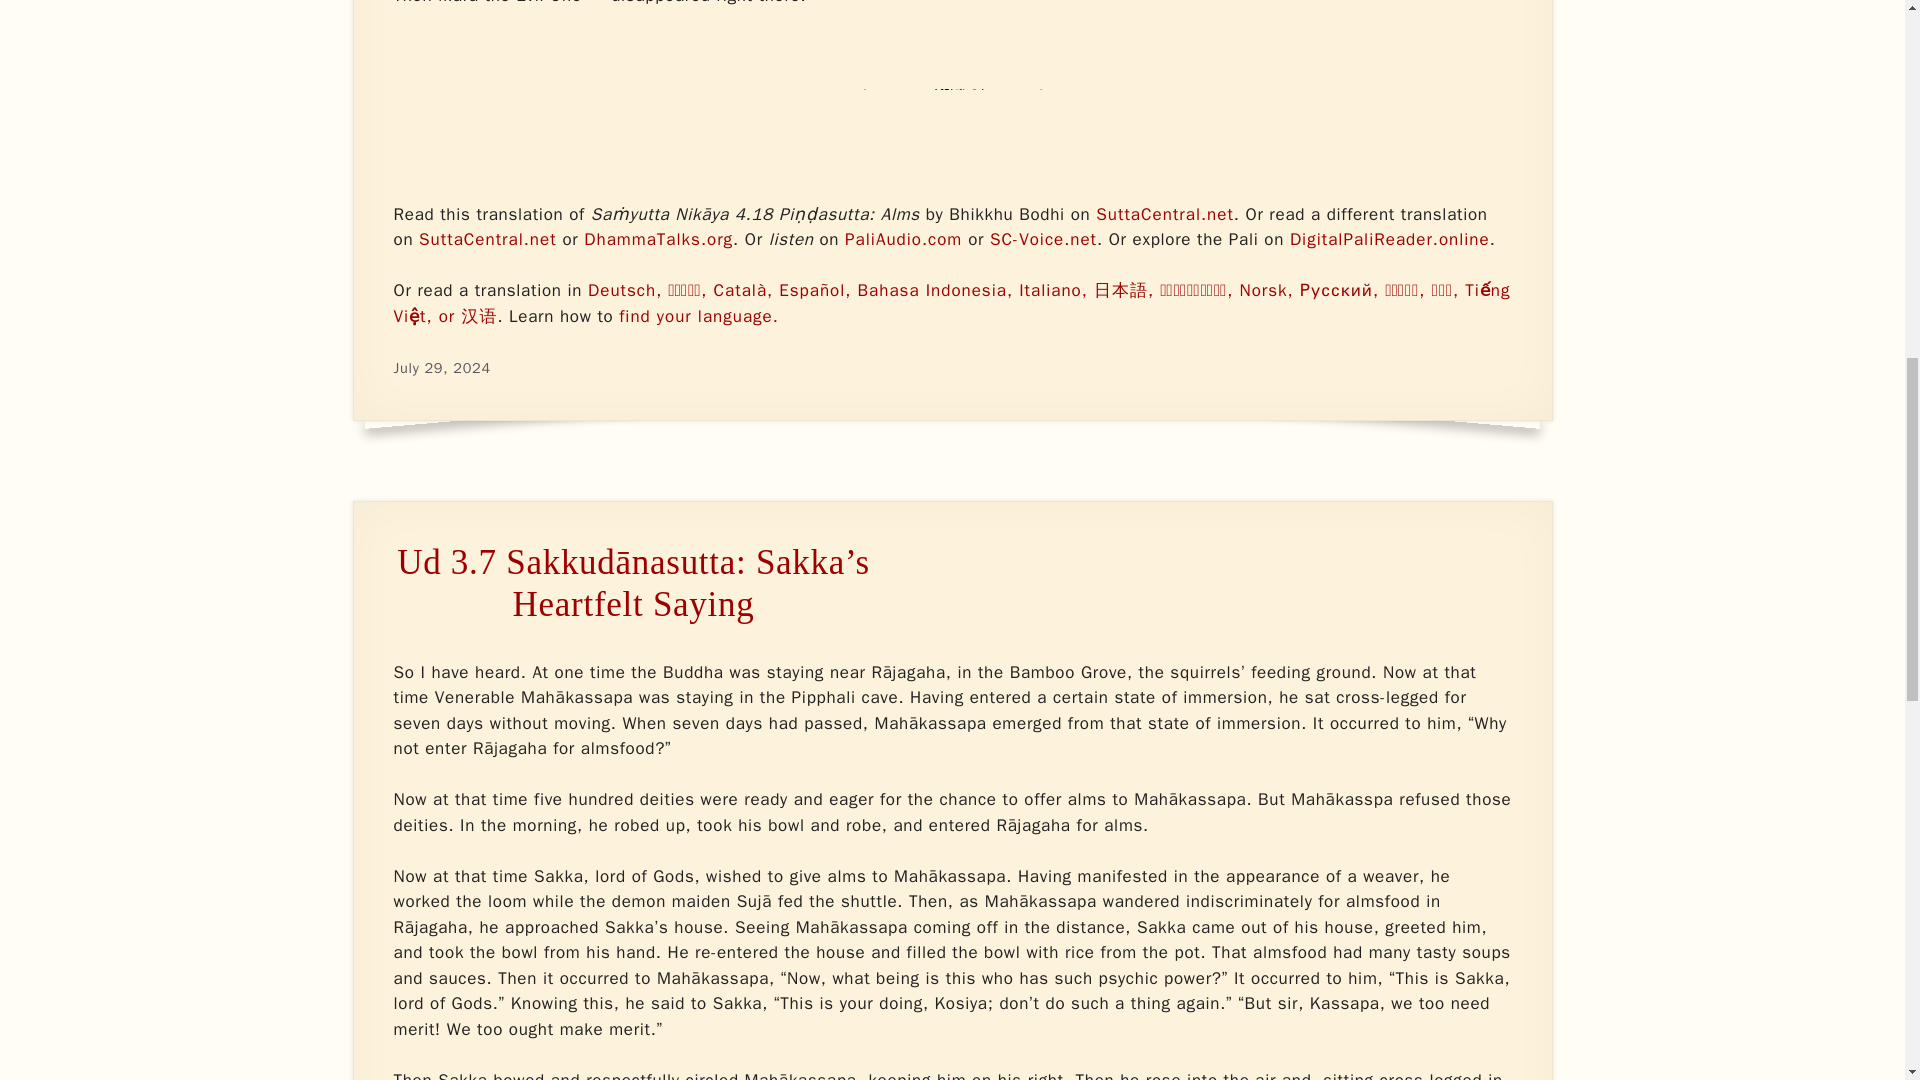 The image size is (1920, 1080). What do you see at coordinates (487, 238) in the screenshot?
I see `SuttaCentral.net` at bounding box center [487, 238].